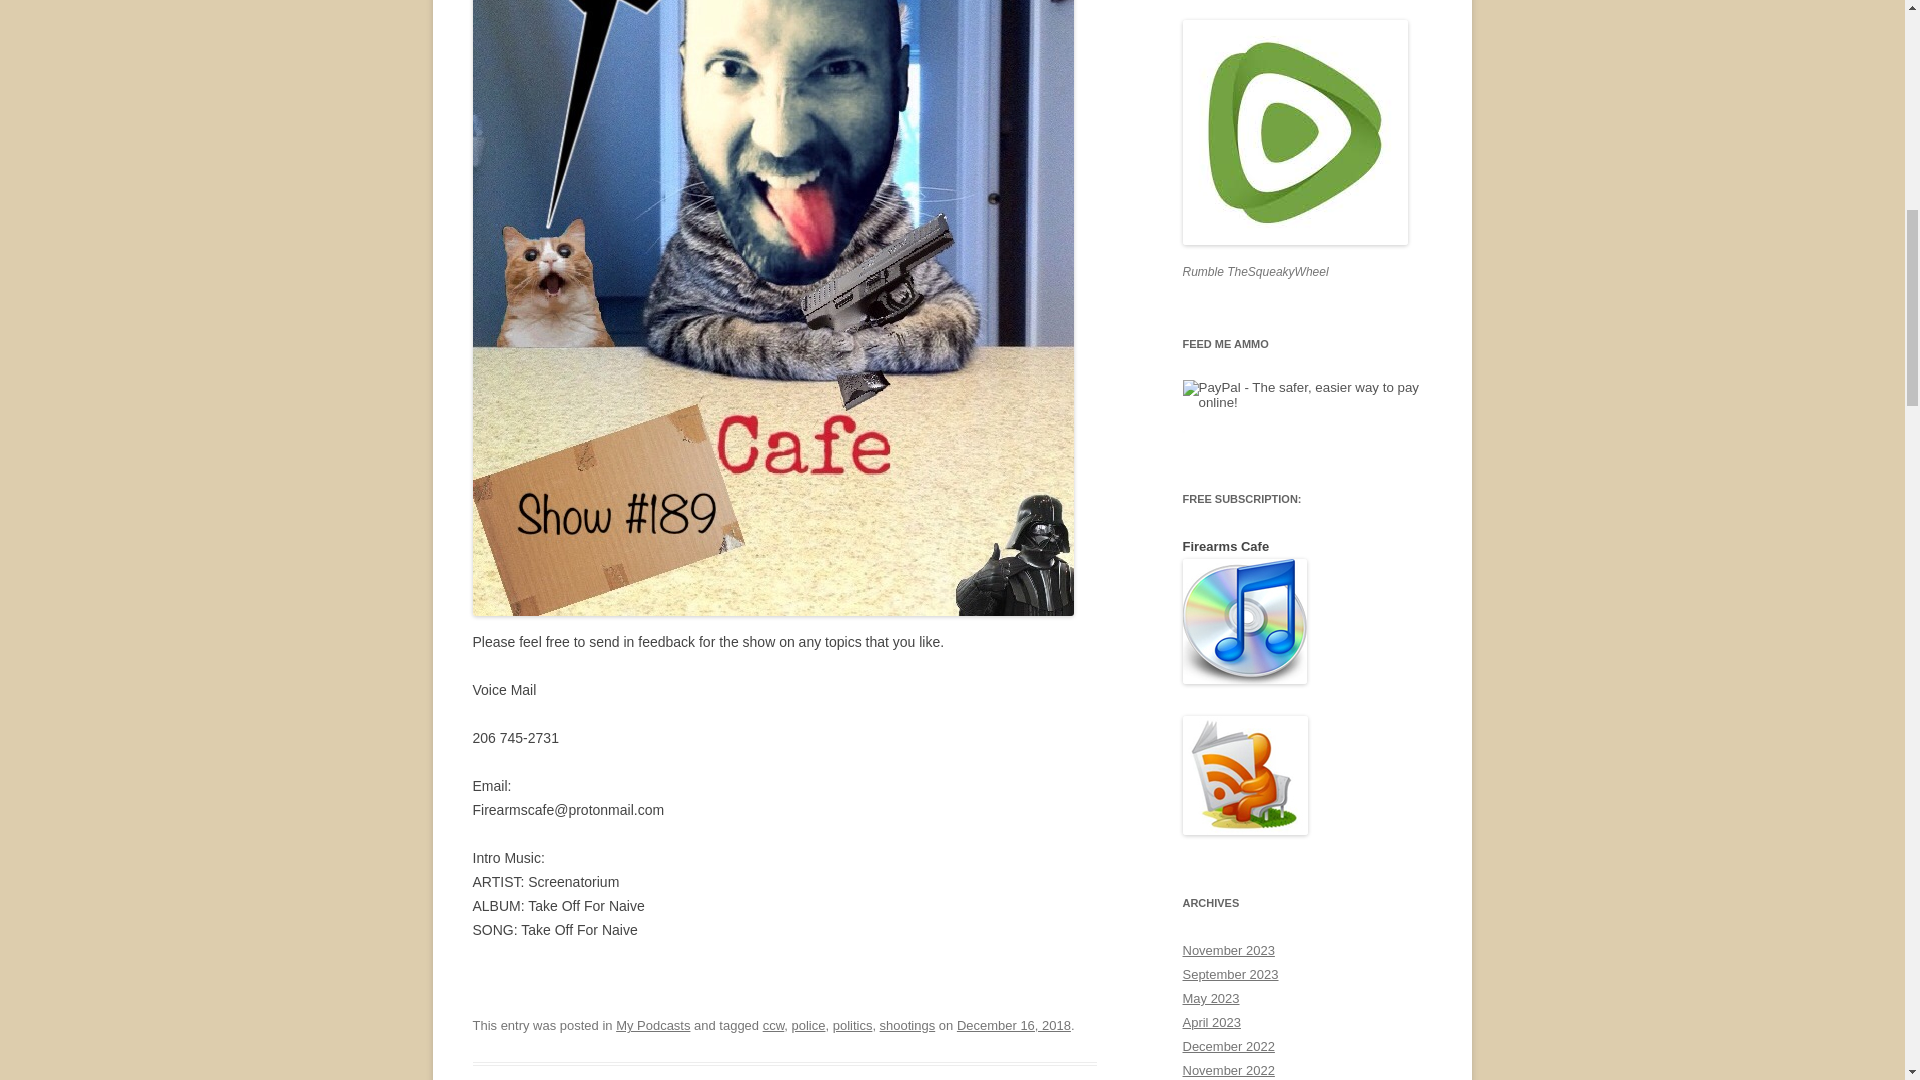  Describe the element at coordinates (1228, 1046) in the screenshot. I see `December 2022` at that location.